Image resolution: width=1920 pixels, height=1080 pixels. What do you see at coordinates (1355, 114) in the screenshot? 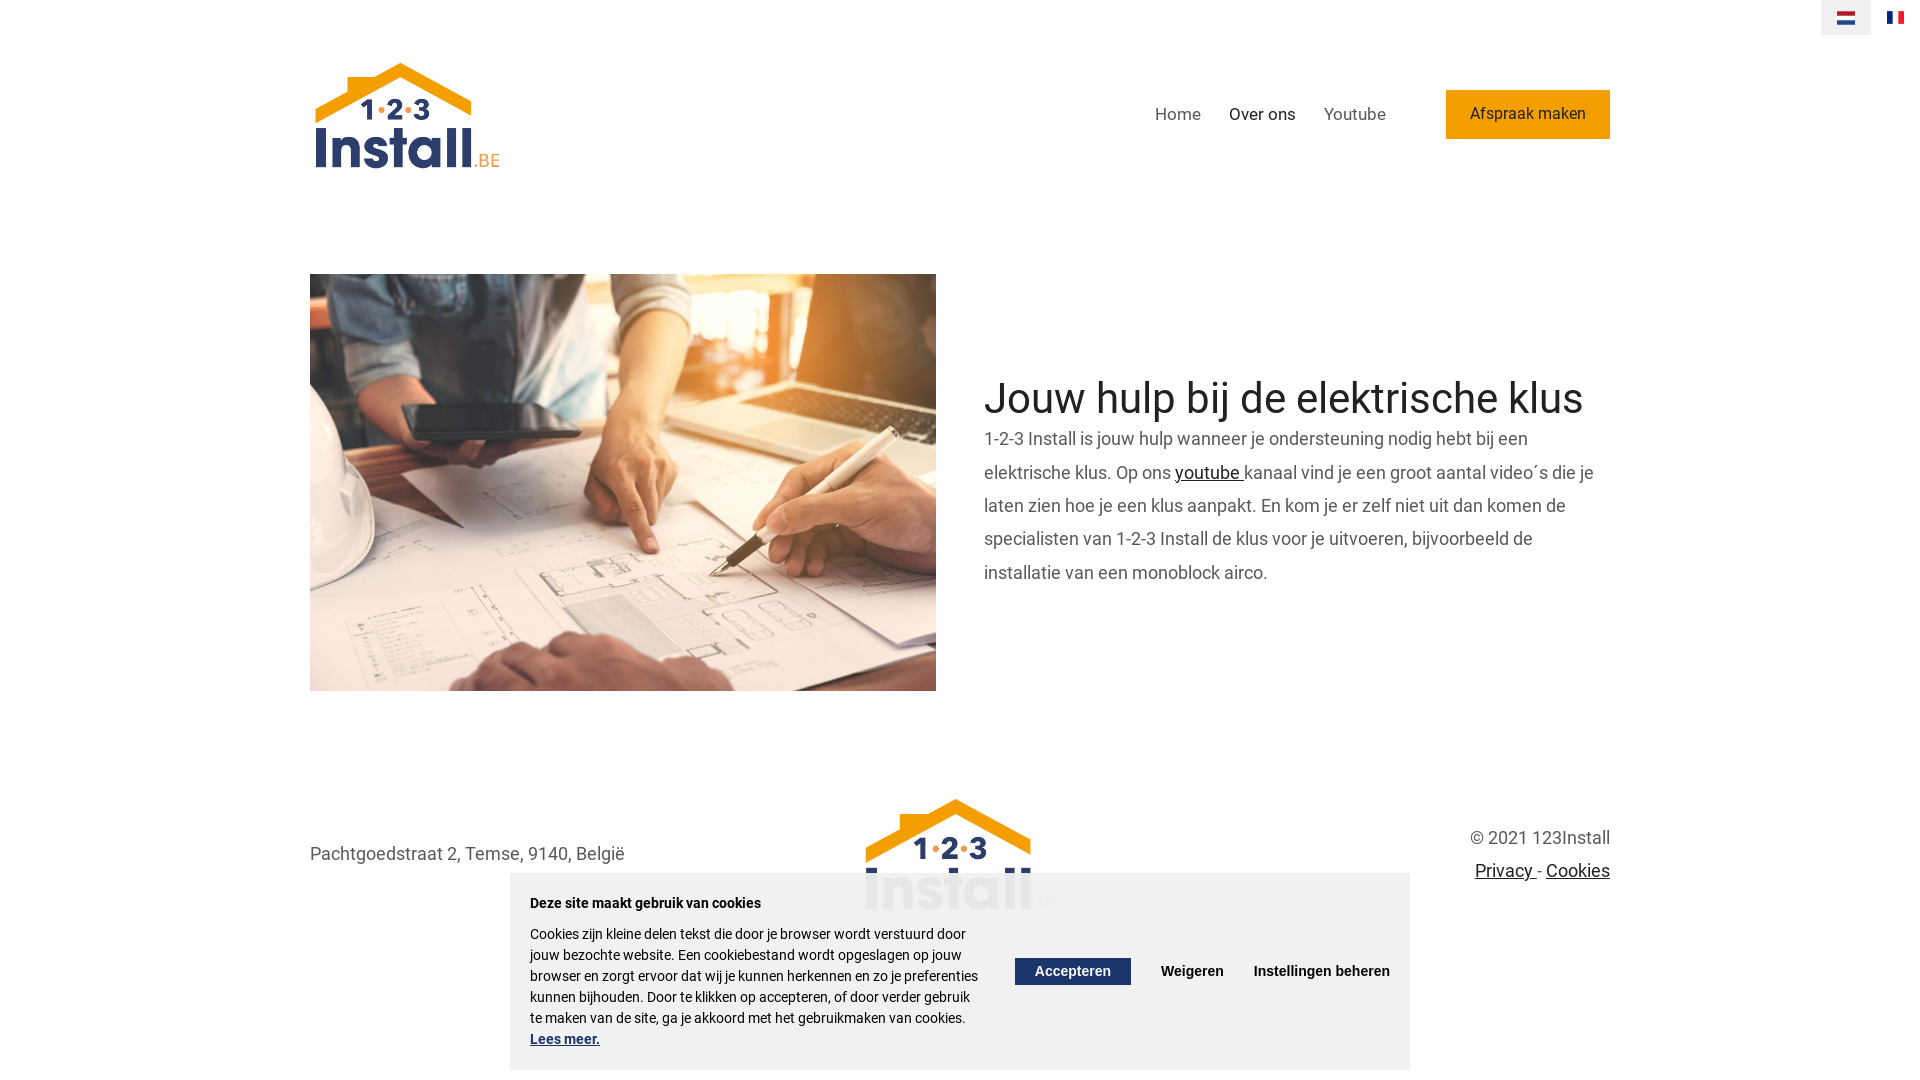
I see `Youtube` at bounding box center [1355, 114].